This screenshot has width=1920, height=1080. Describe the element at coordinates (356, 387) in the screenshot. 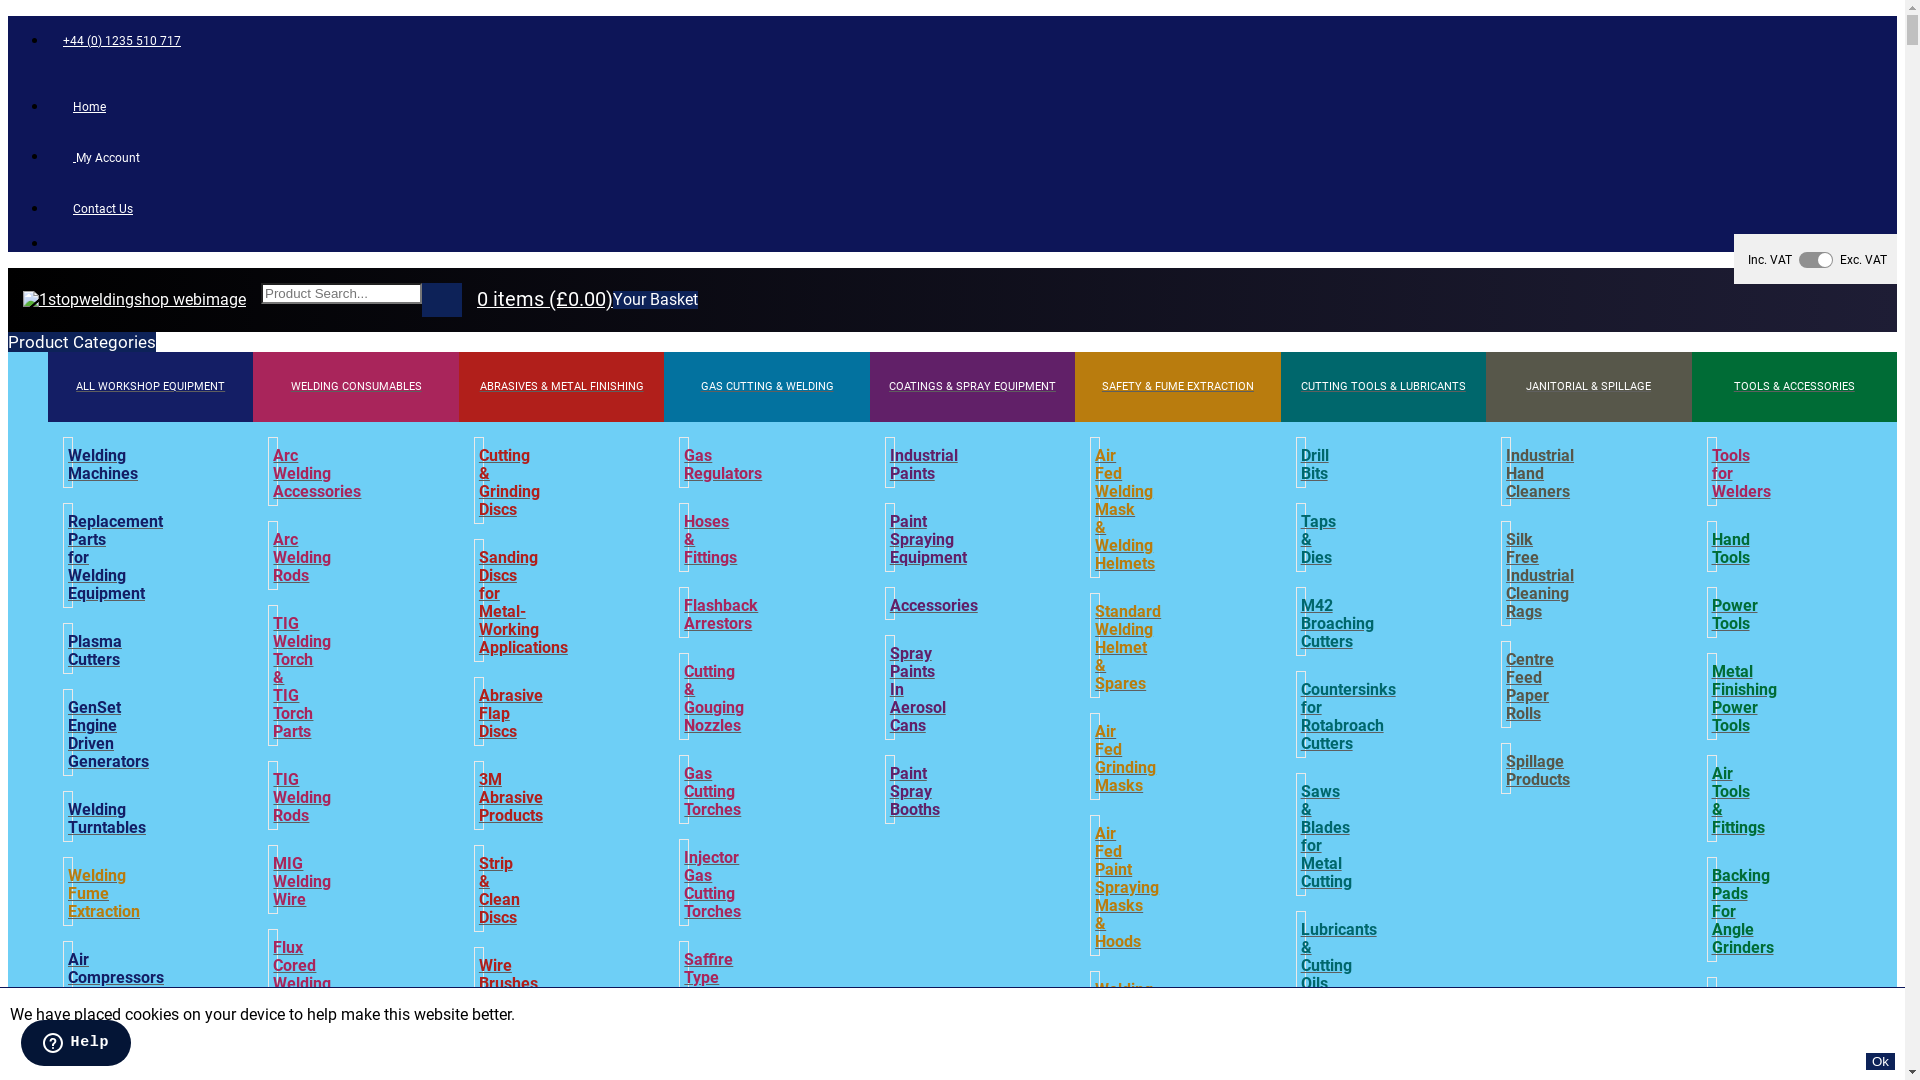

I see `WELDING CONSUMABLES` at that location.